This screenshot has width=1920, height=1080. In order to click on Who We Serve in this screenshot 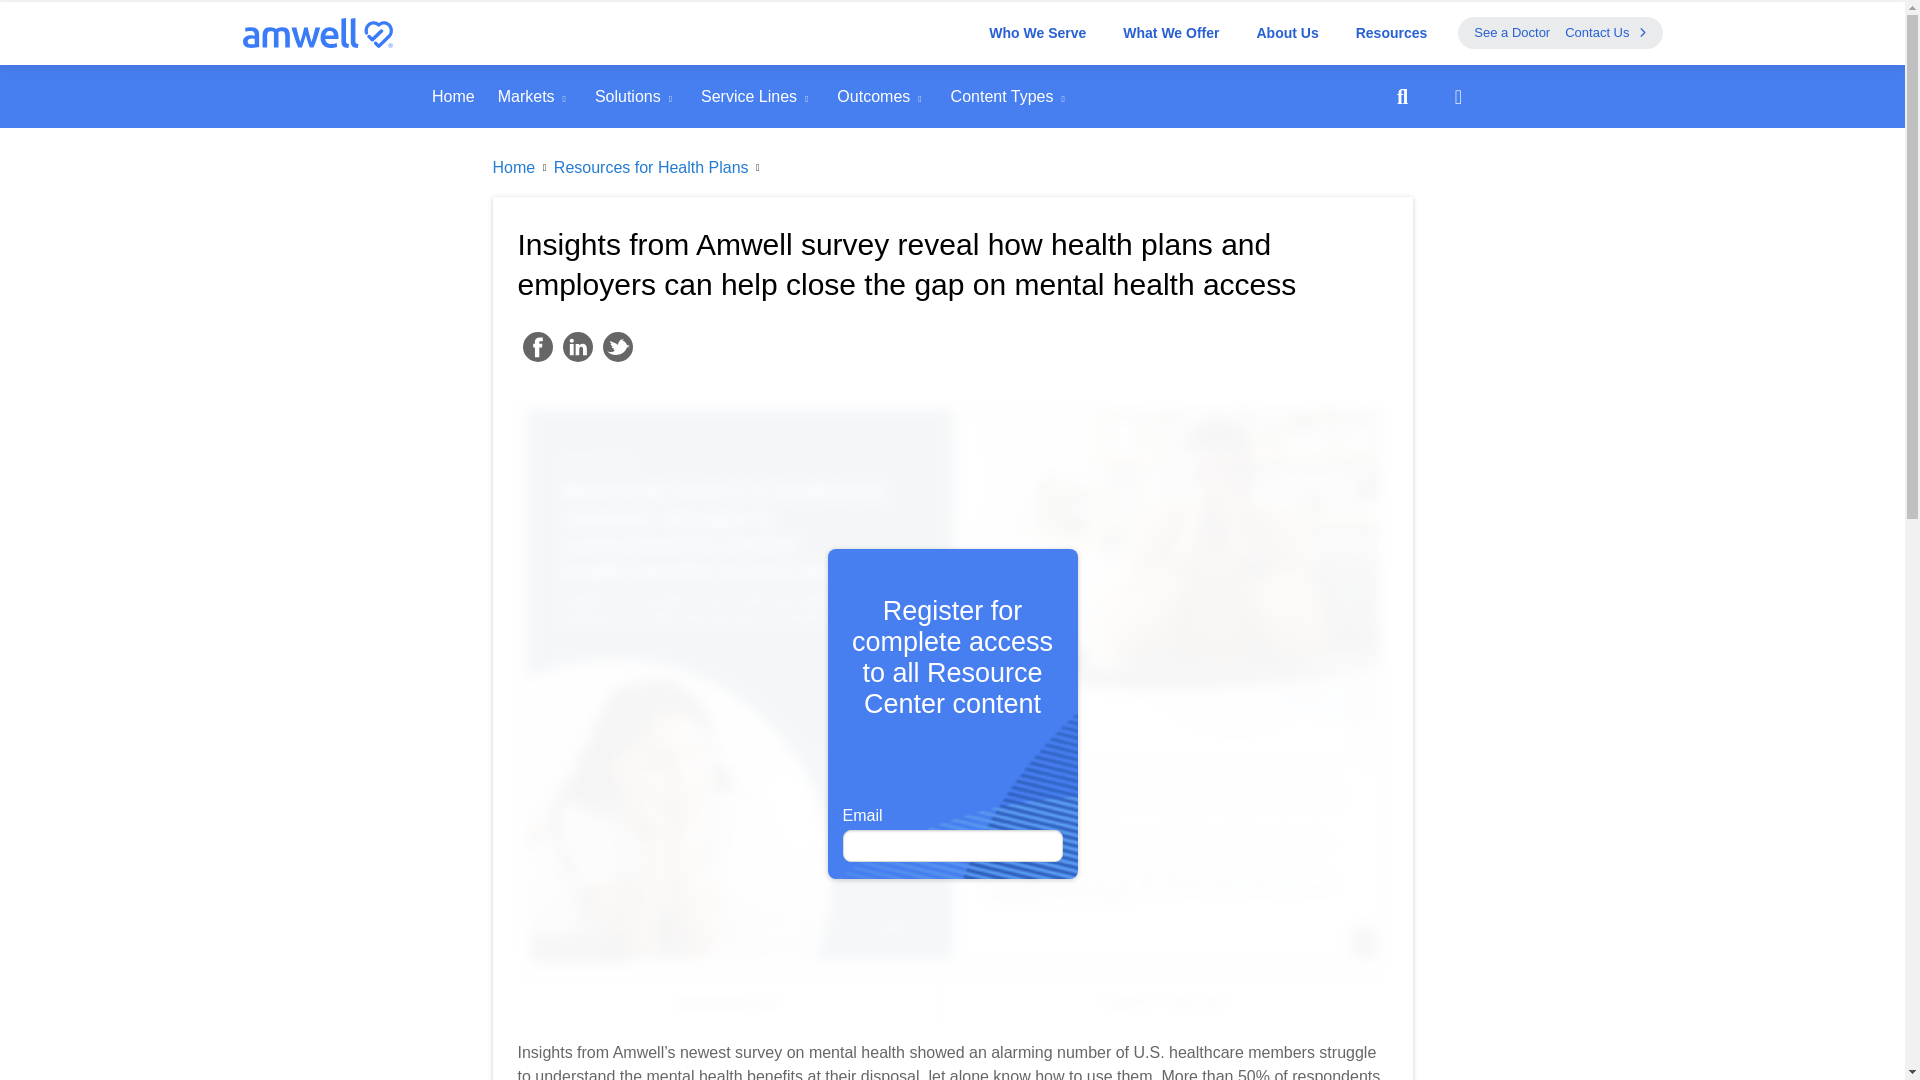, I will do `click(1038, 32)`.